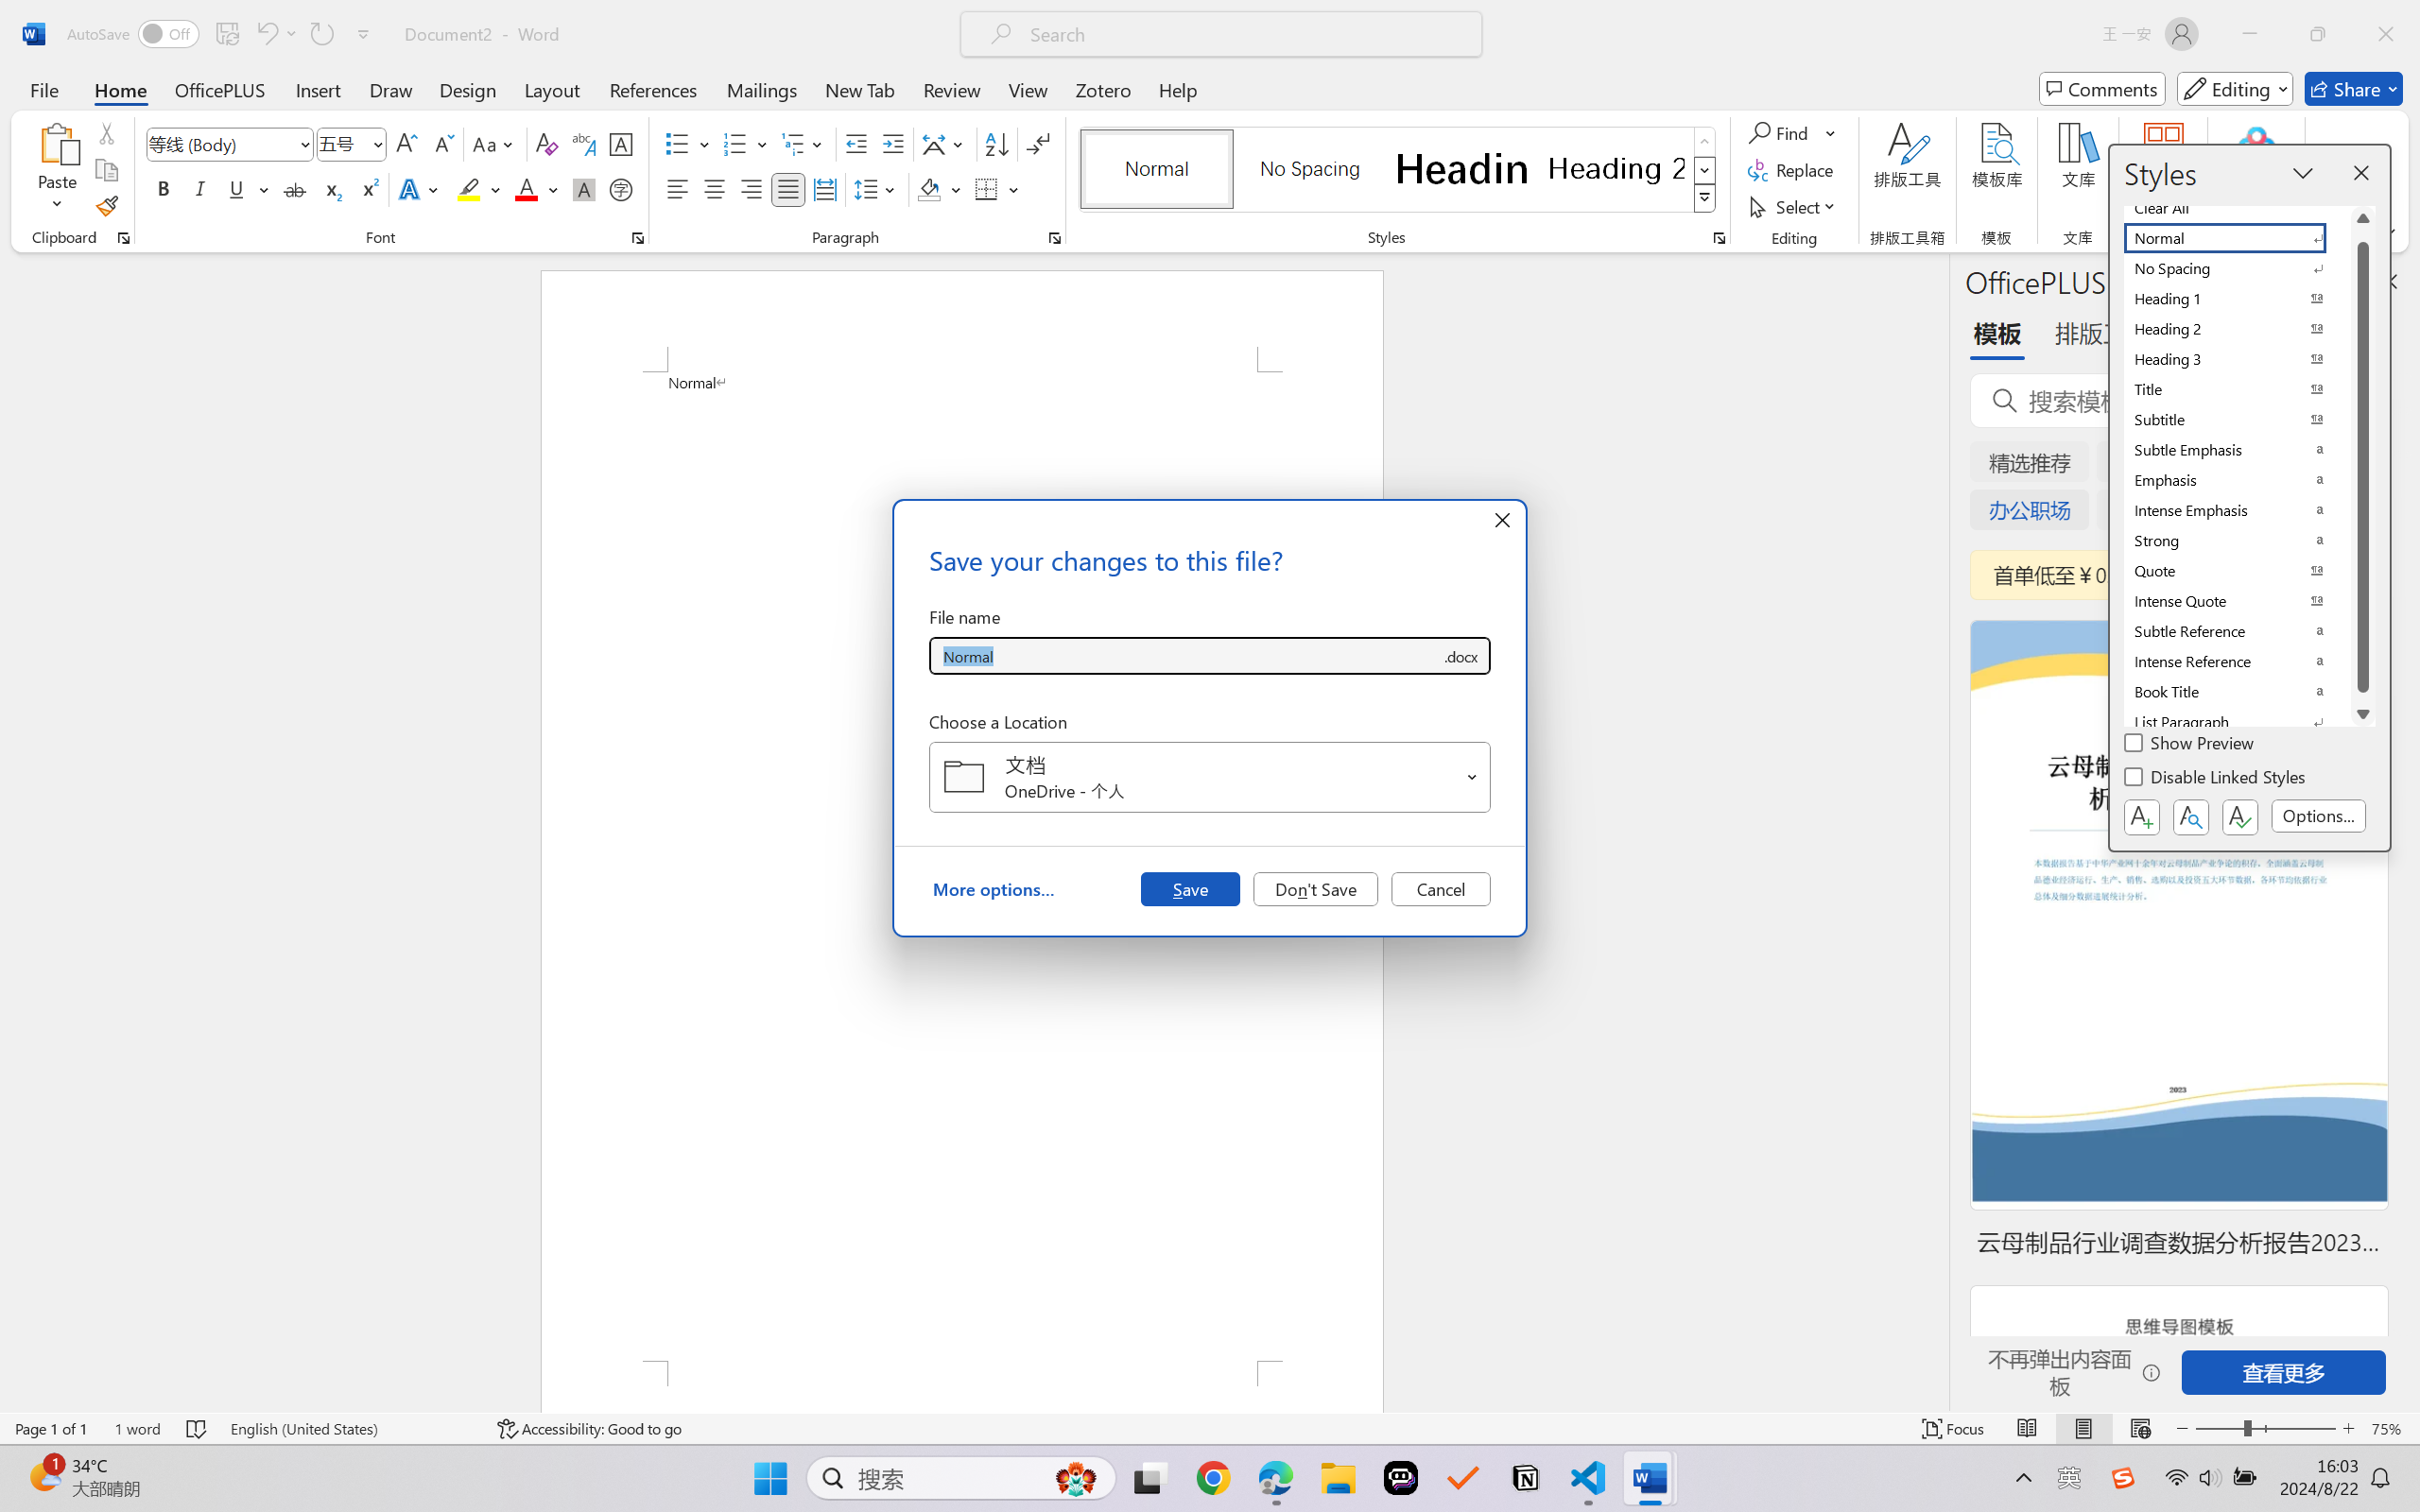 This screenshot has height=1512, width=2420. I want to click on Paste, so click(58, 143).